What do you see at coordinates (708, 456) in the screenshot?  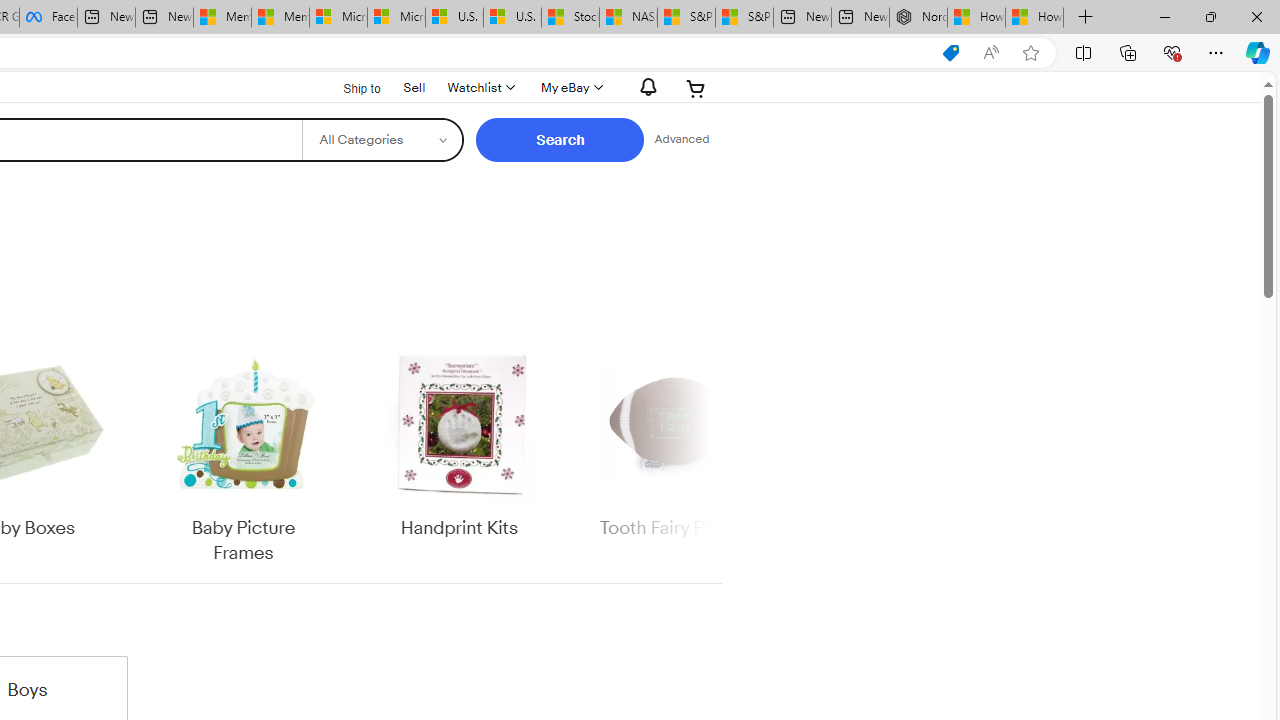 I see `Go to next slide` at bounding box center [708, 456].